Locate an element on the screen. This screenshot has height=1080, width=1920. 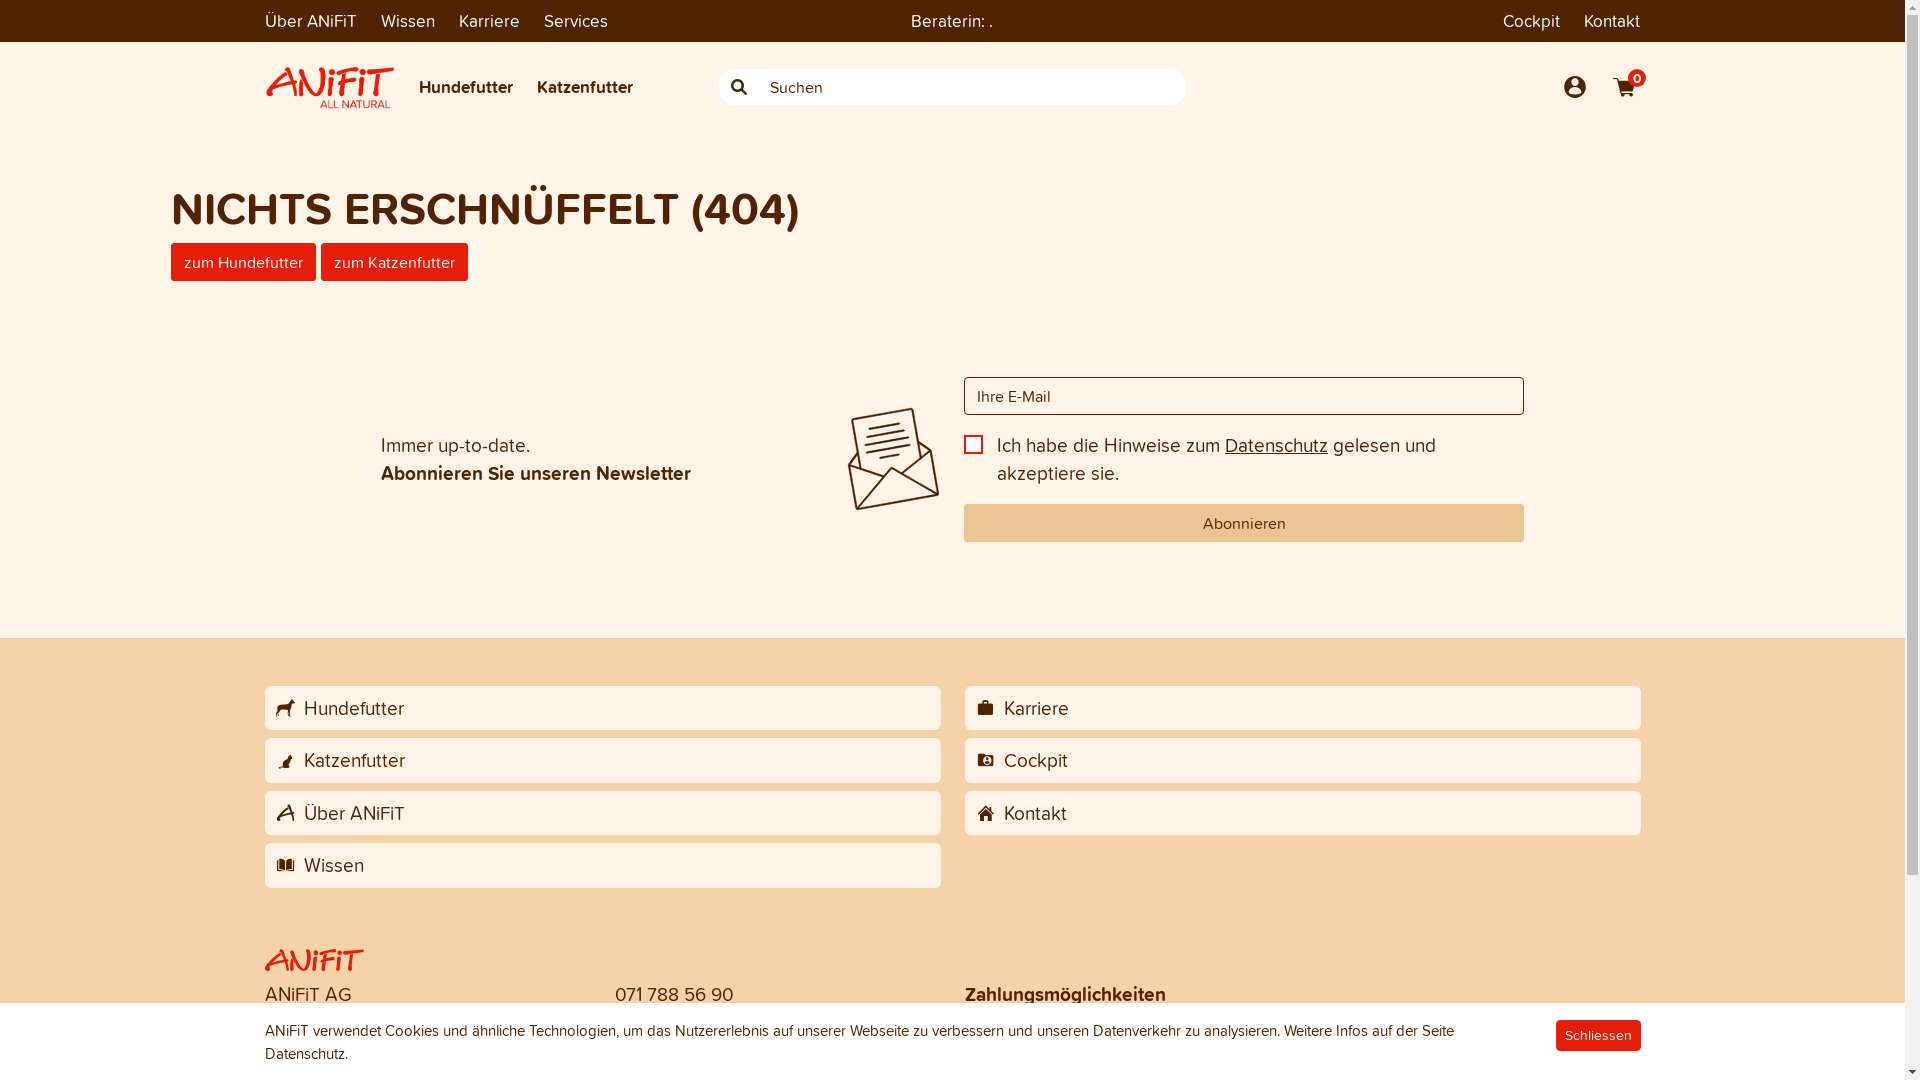
Cockpit is located at coordinates (1532, 21).